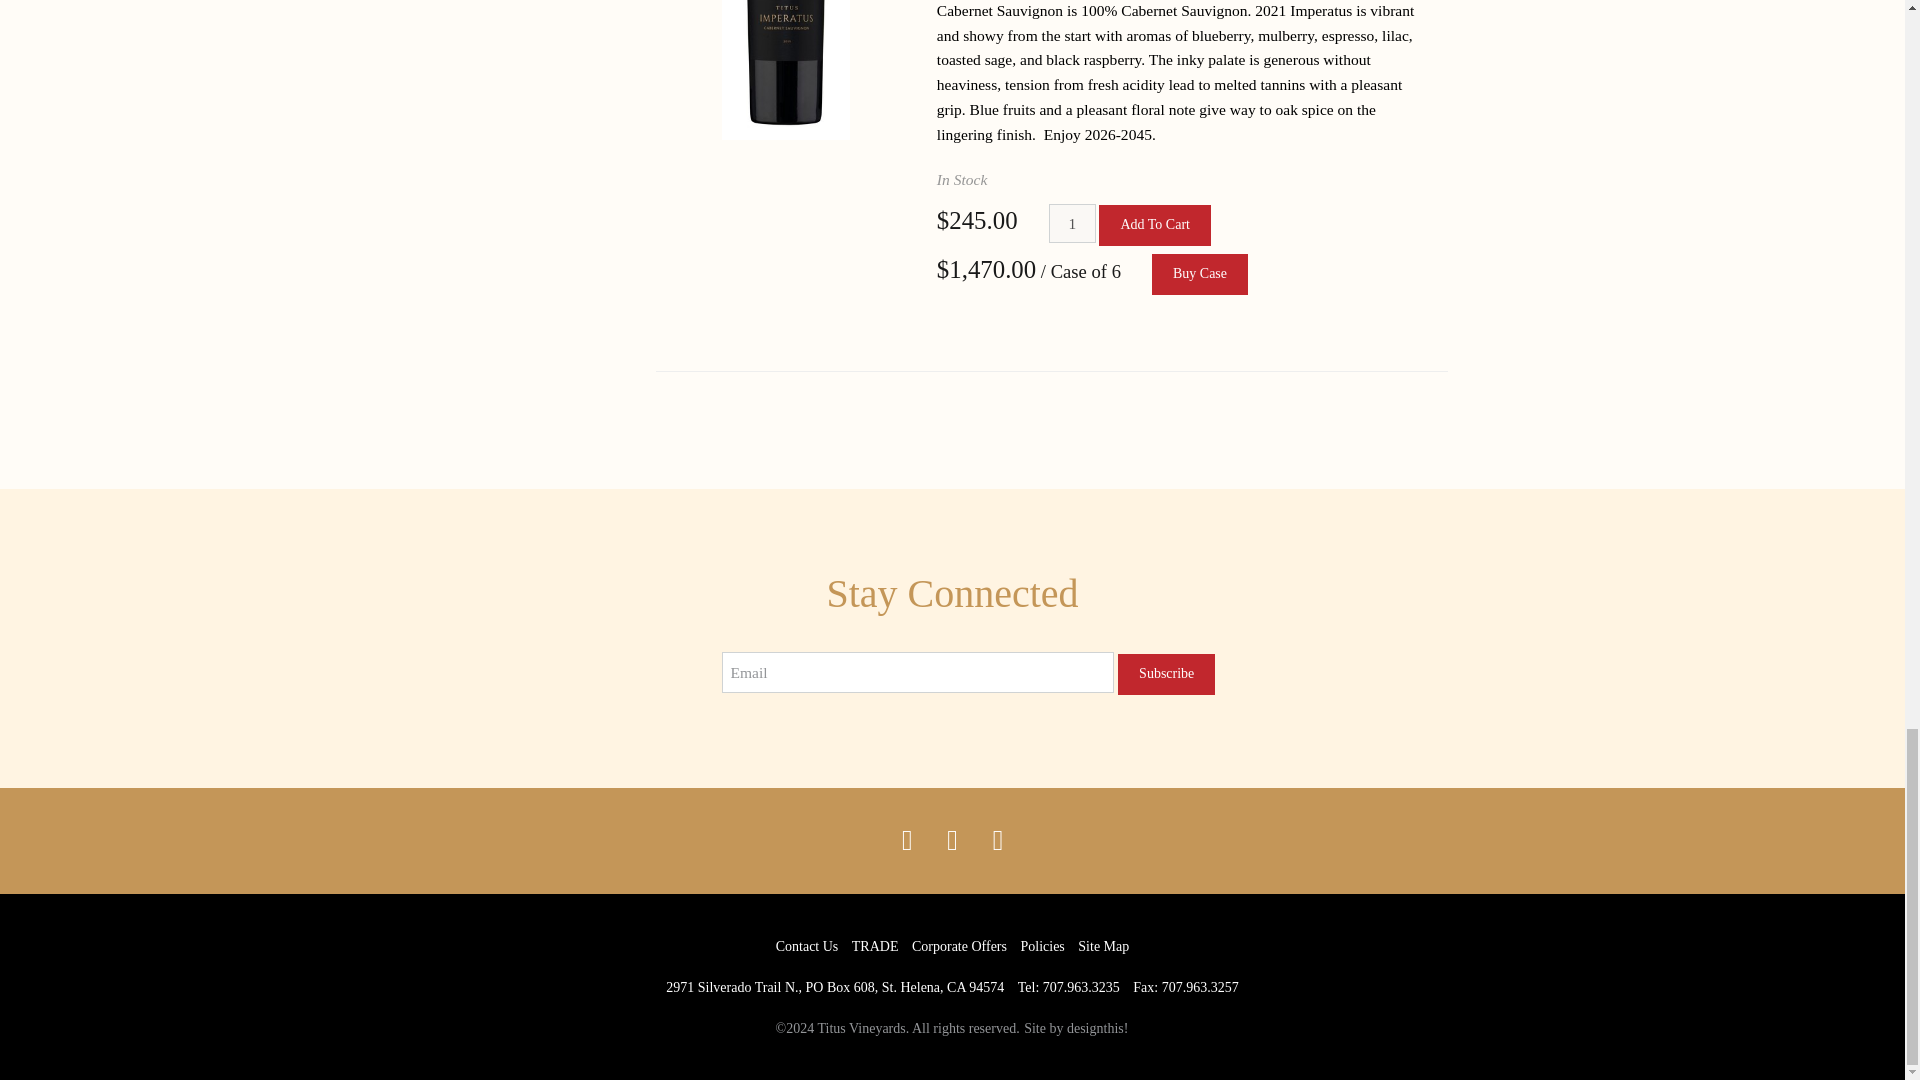 The image size is (1920, 1080). What do you see at coordinates (997, 841) in the screenshot?
I see `Instagram` at bounding box center [997, 841].